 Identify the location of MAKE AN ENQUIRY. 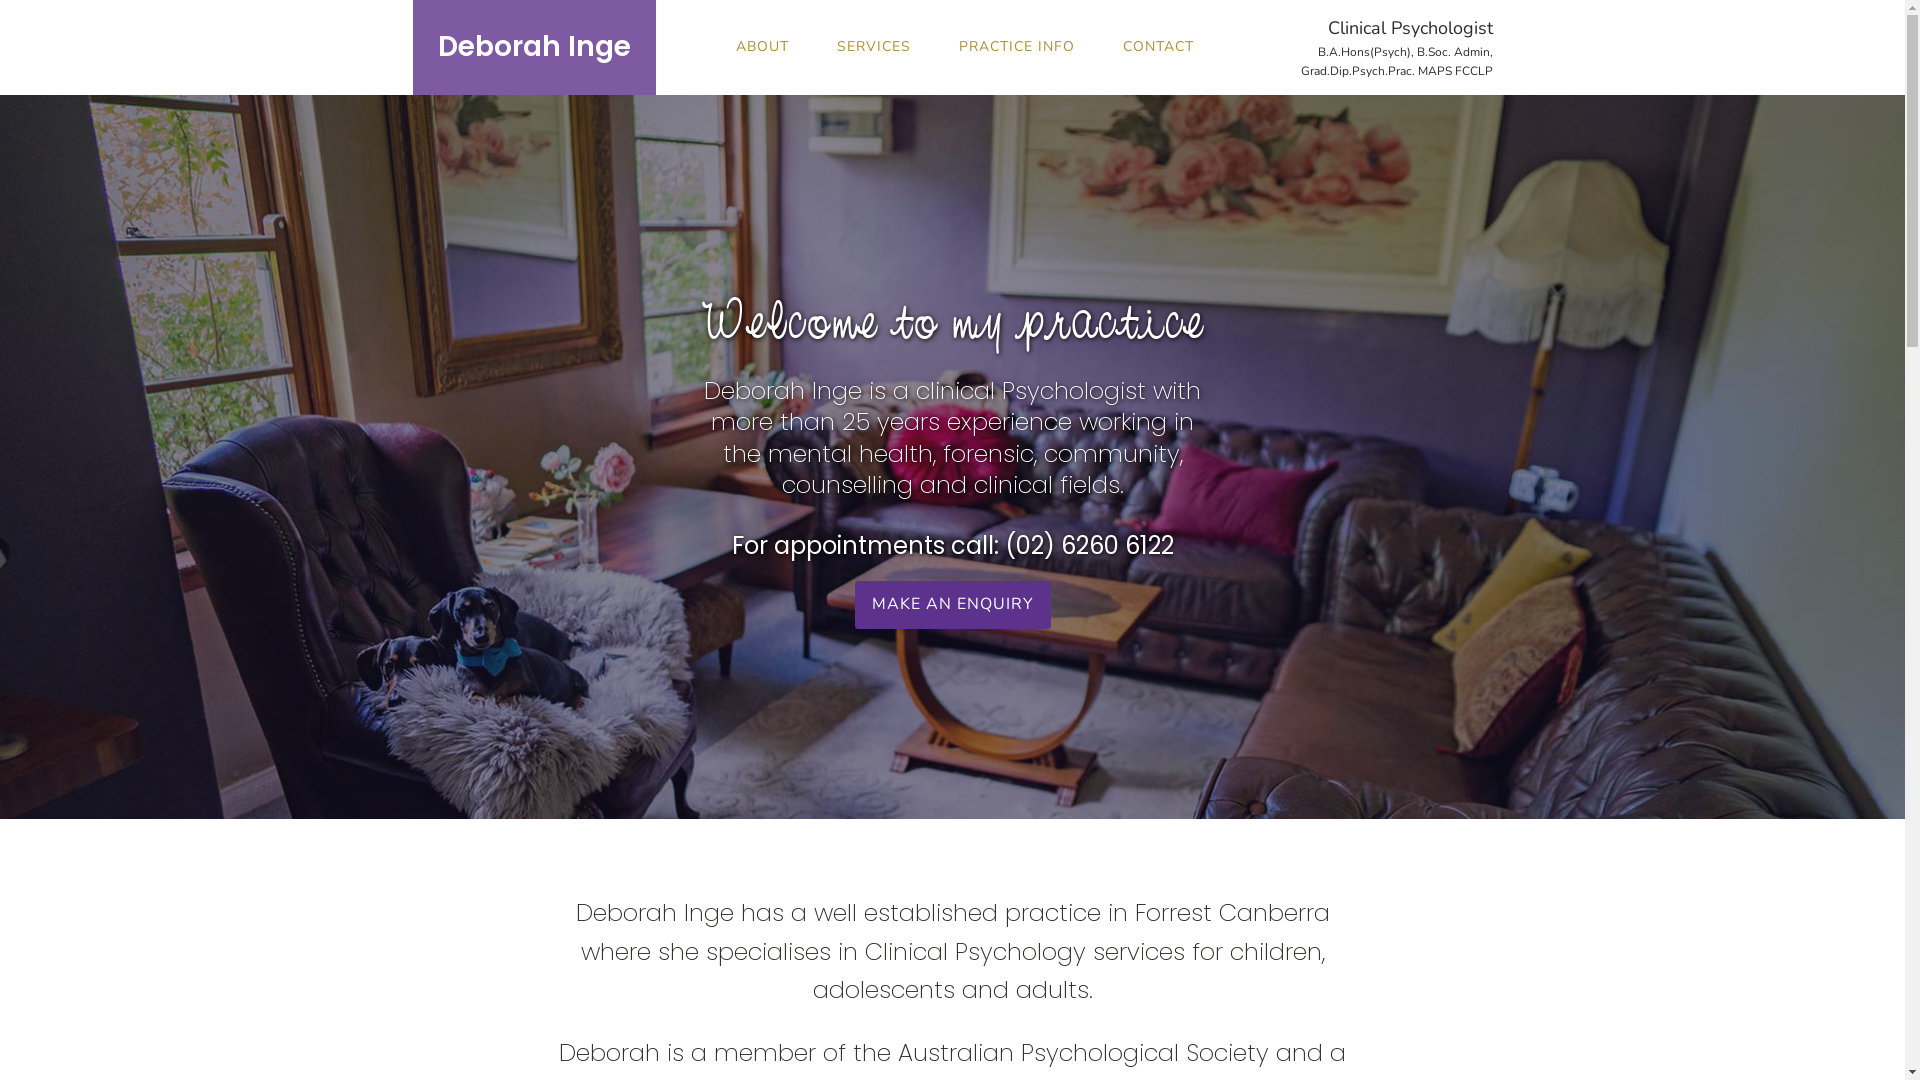
(952, 605).